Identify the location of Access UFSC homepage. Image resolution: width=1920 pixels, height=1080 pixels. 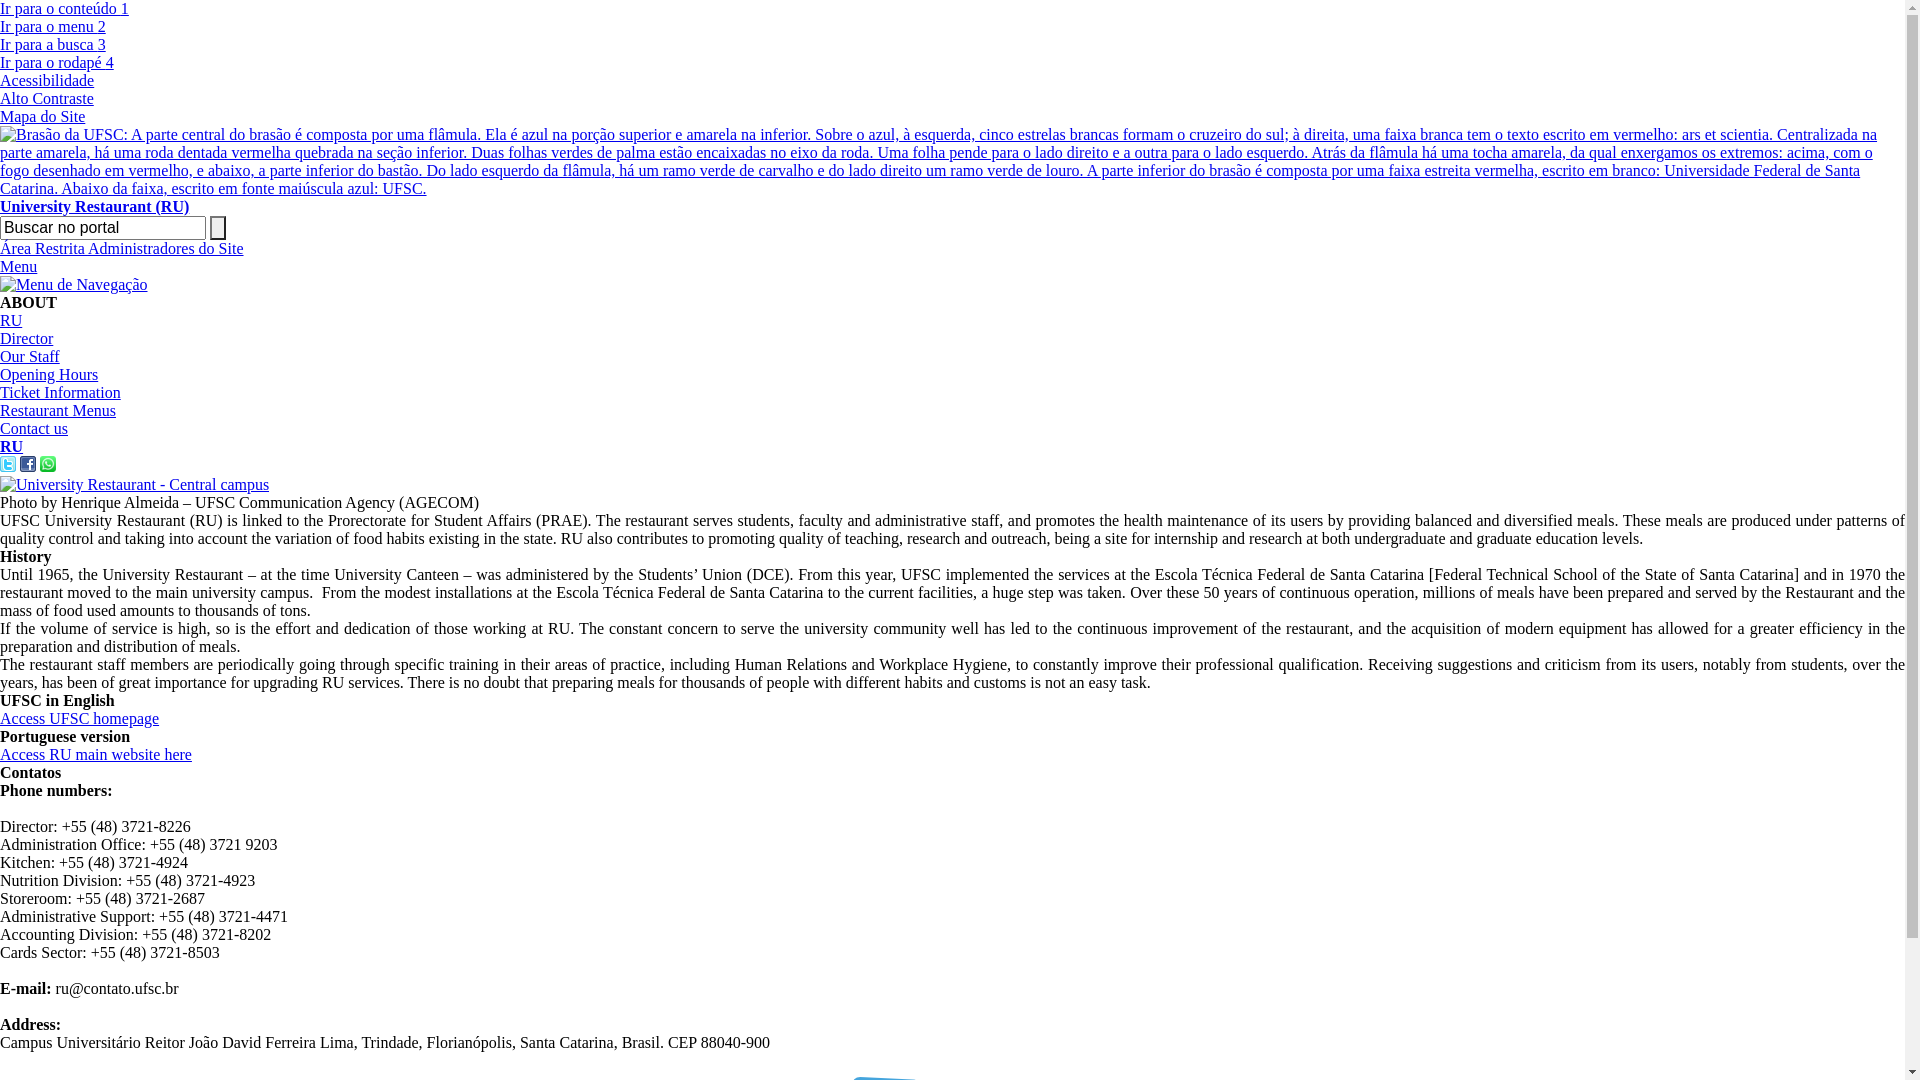
(80, 718).